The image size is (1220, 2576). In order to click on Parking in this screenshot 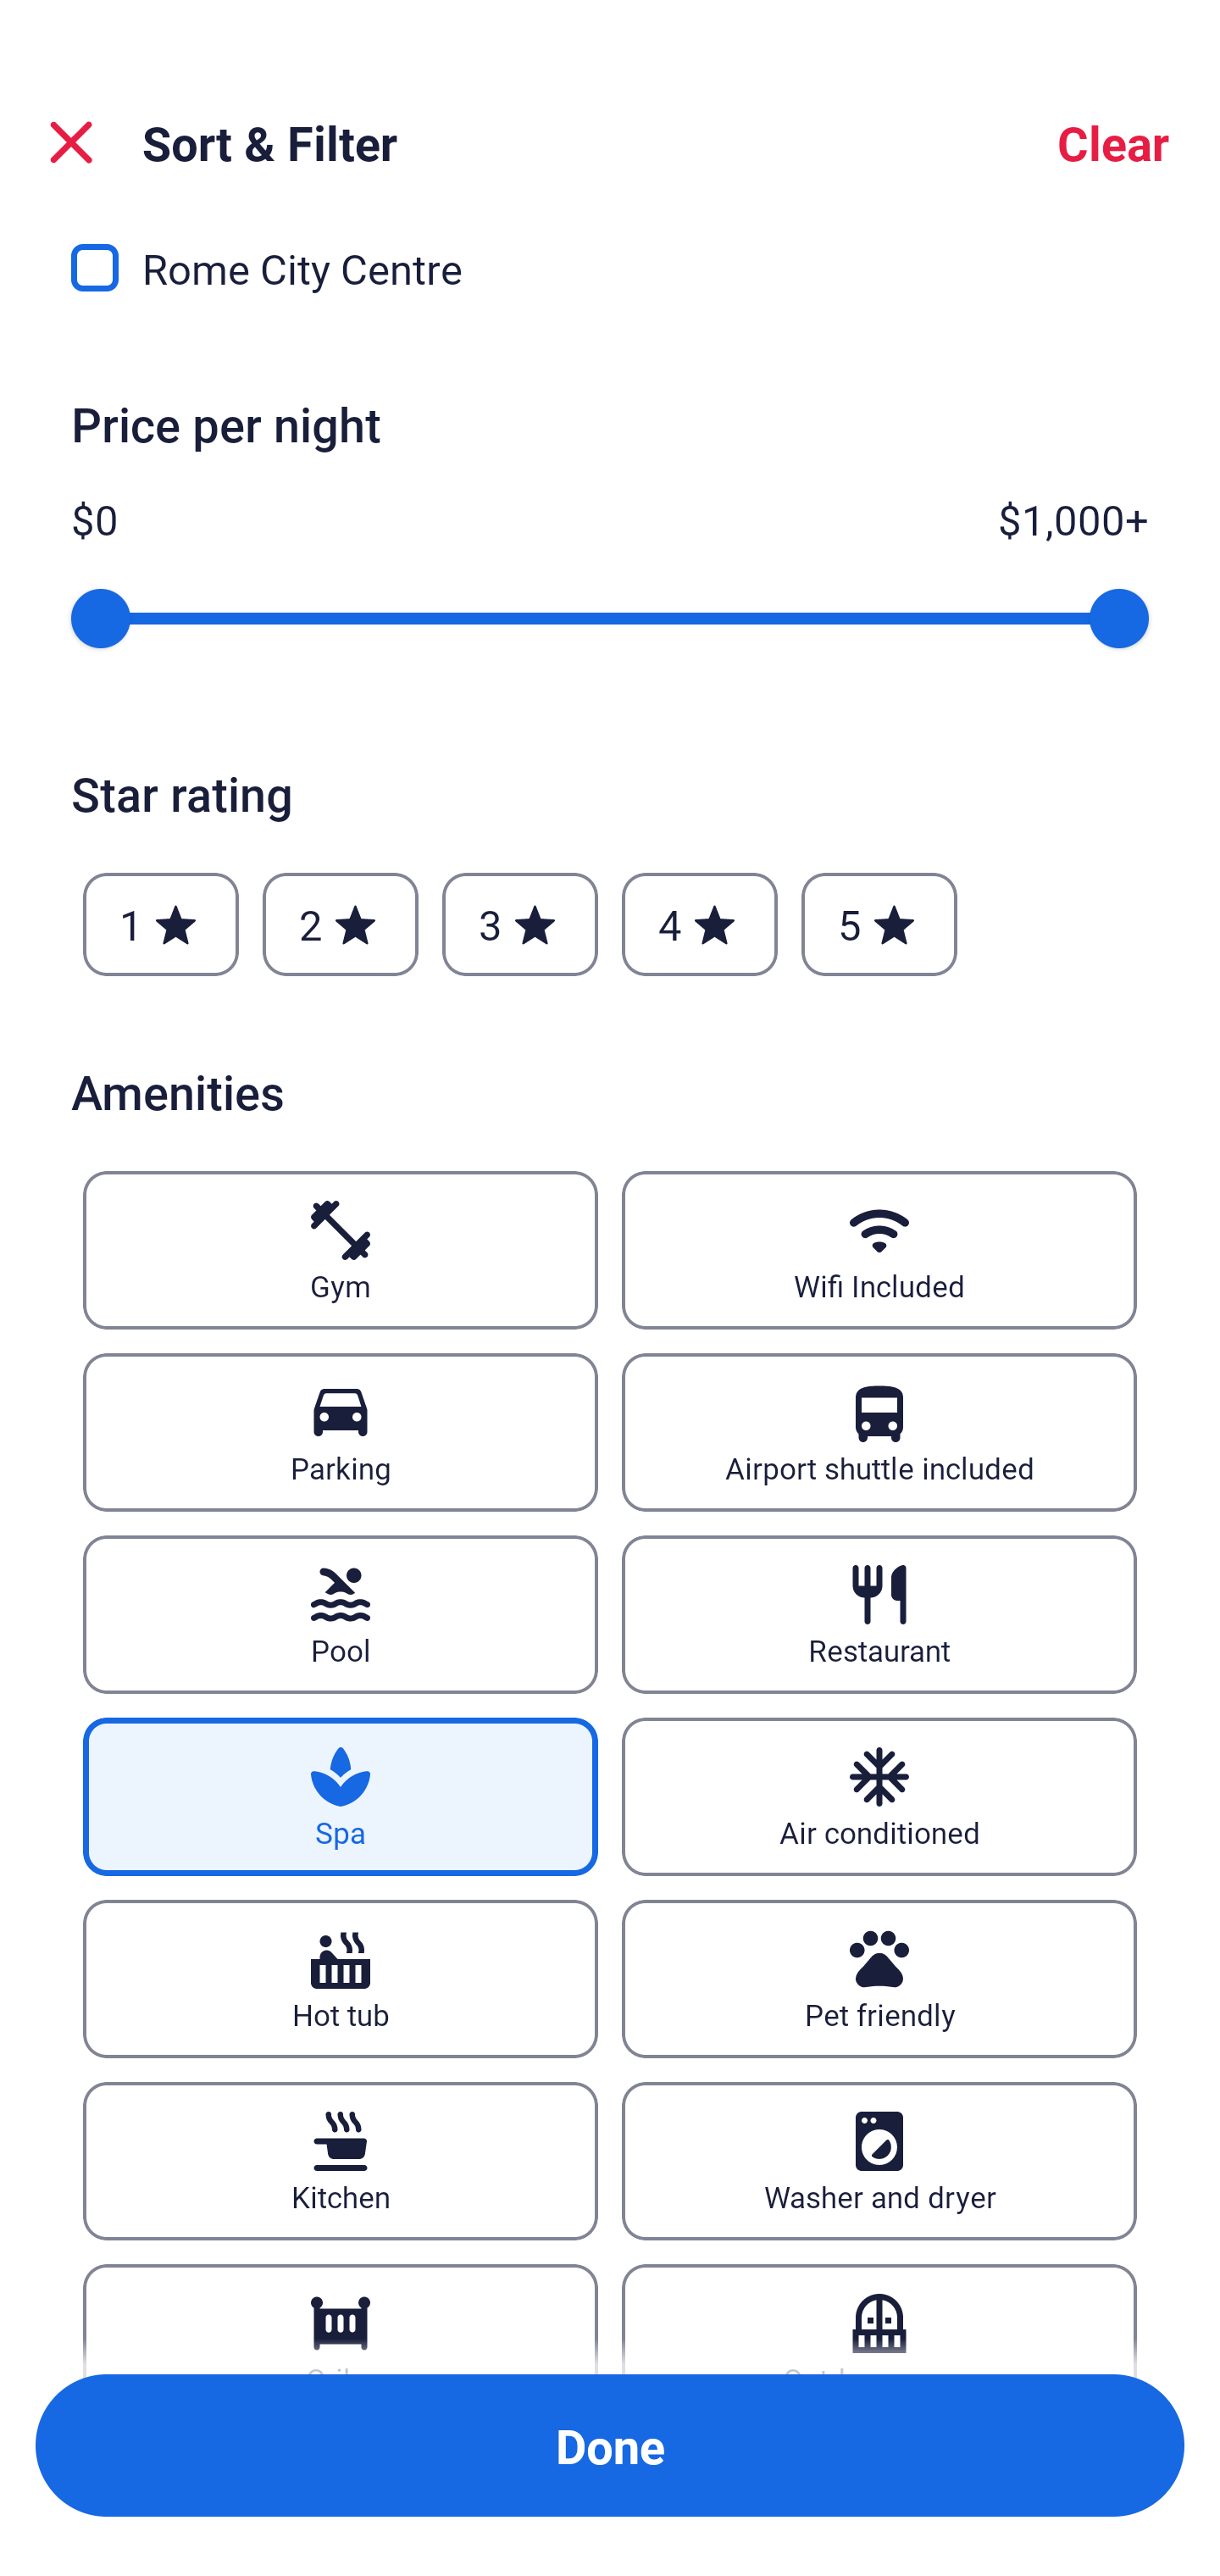, I will do `click(340, 1432)`.